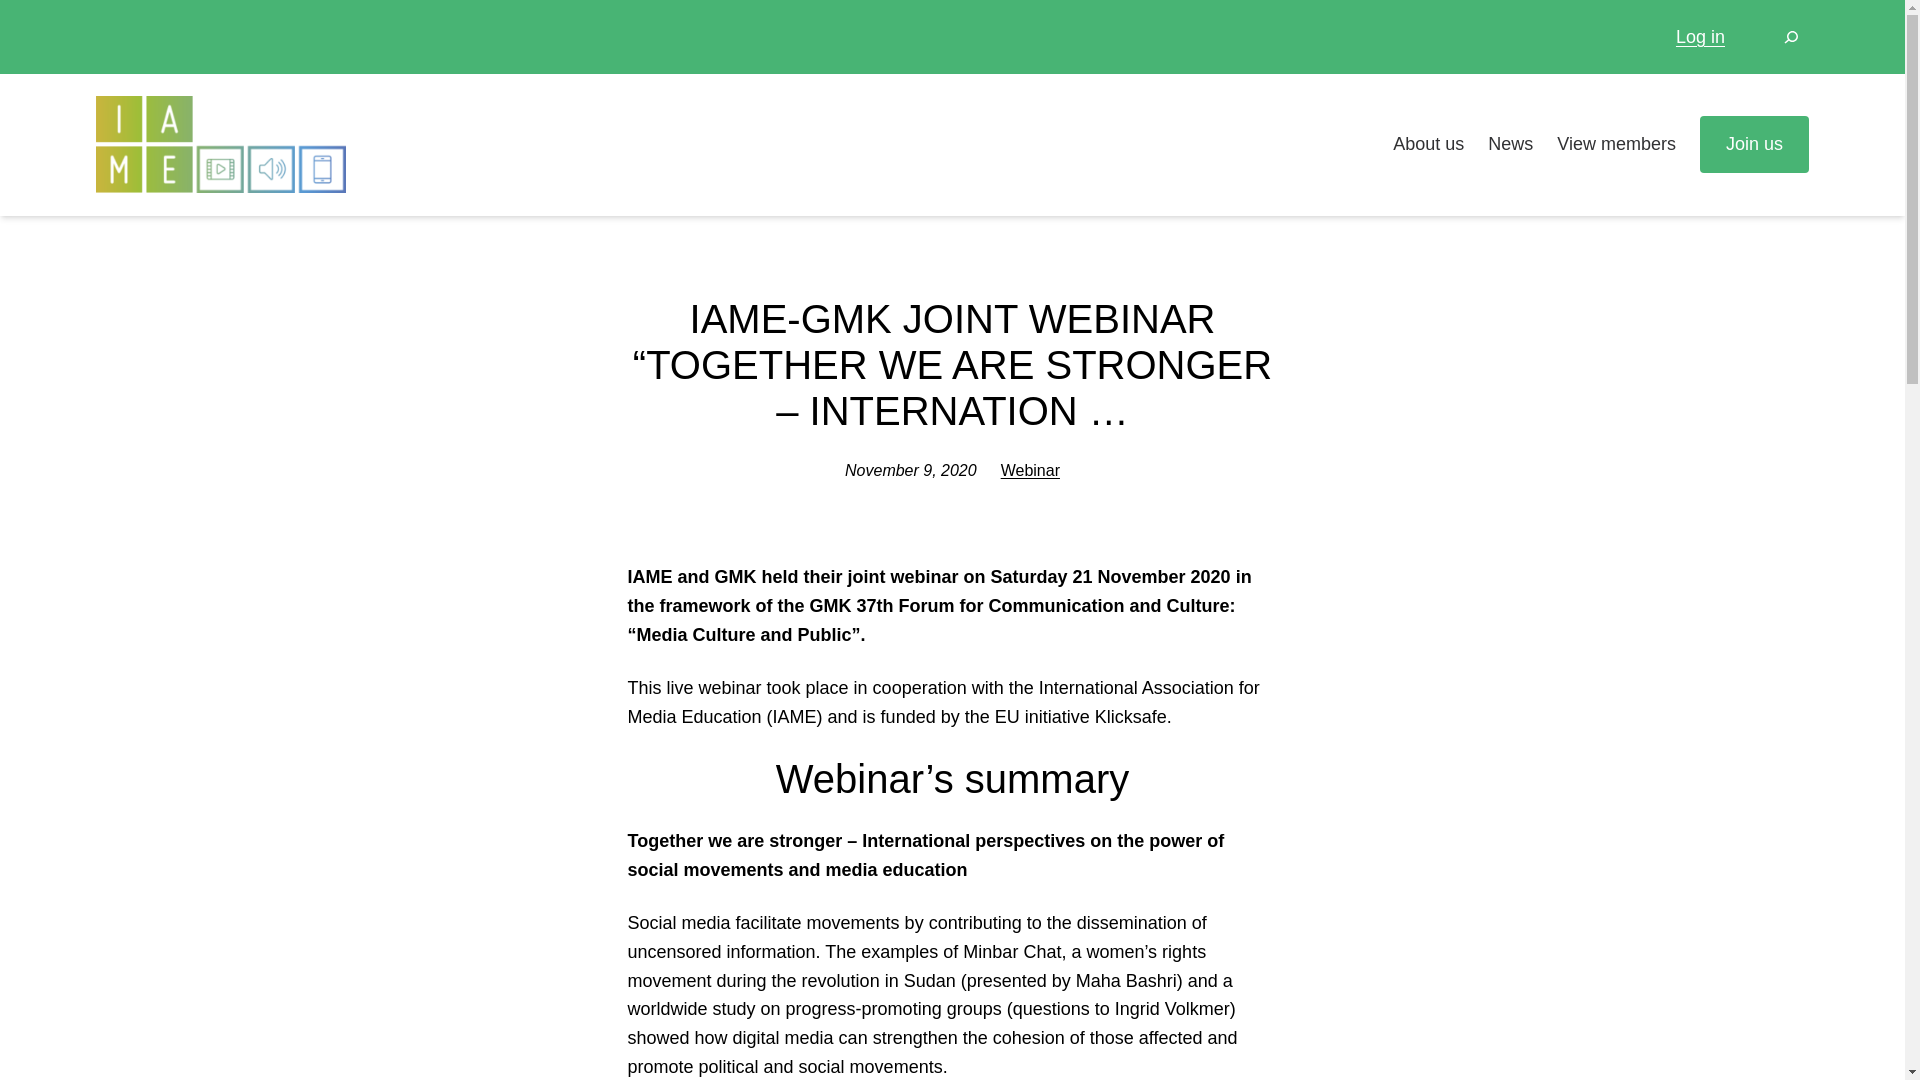 The image size is (1920, 1080). What do you see at coordinates (1030, 470) in the screenshot?
I see `Webinar` at bounding box center [1030, 470].